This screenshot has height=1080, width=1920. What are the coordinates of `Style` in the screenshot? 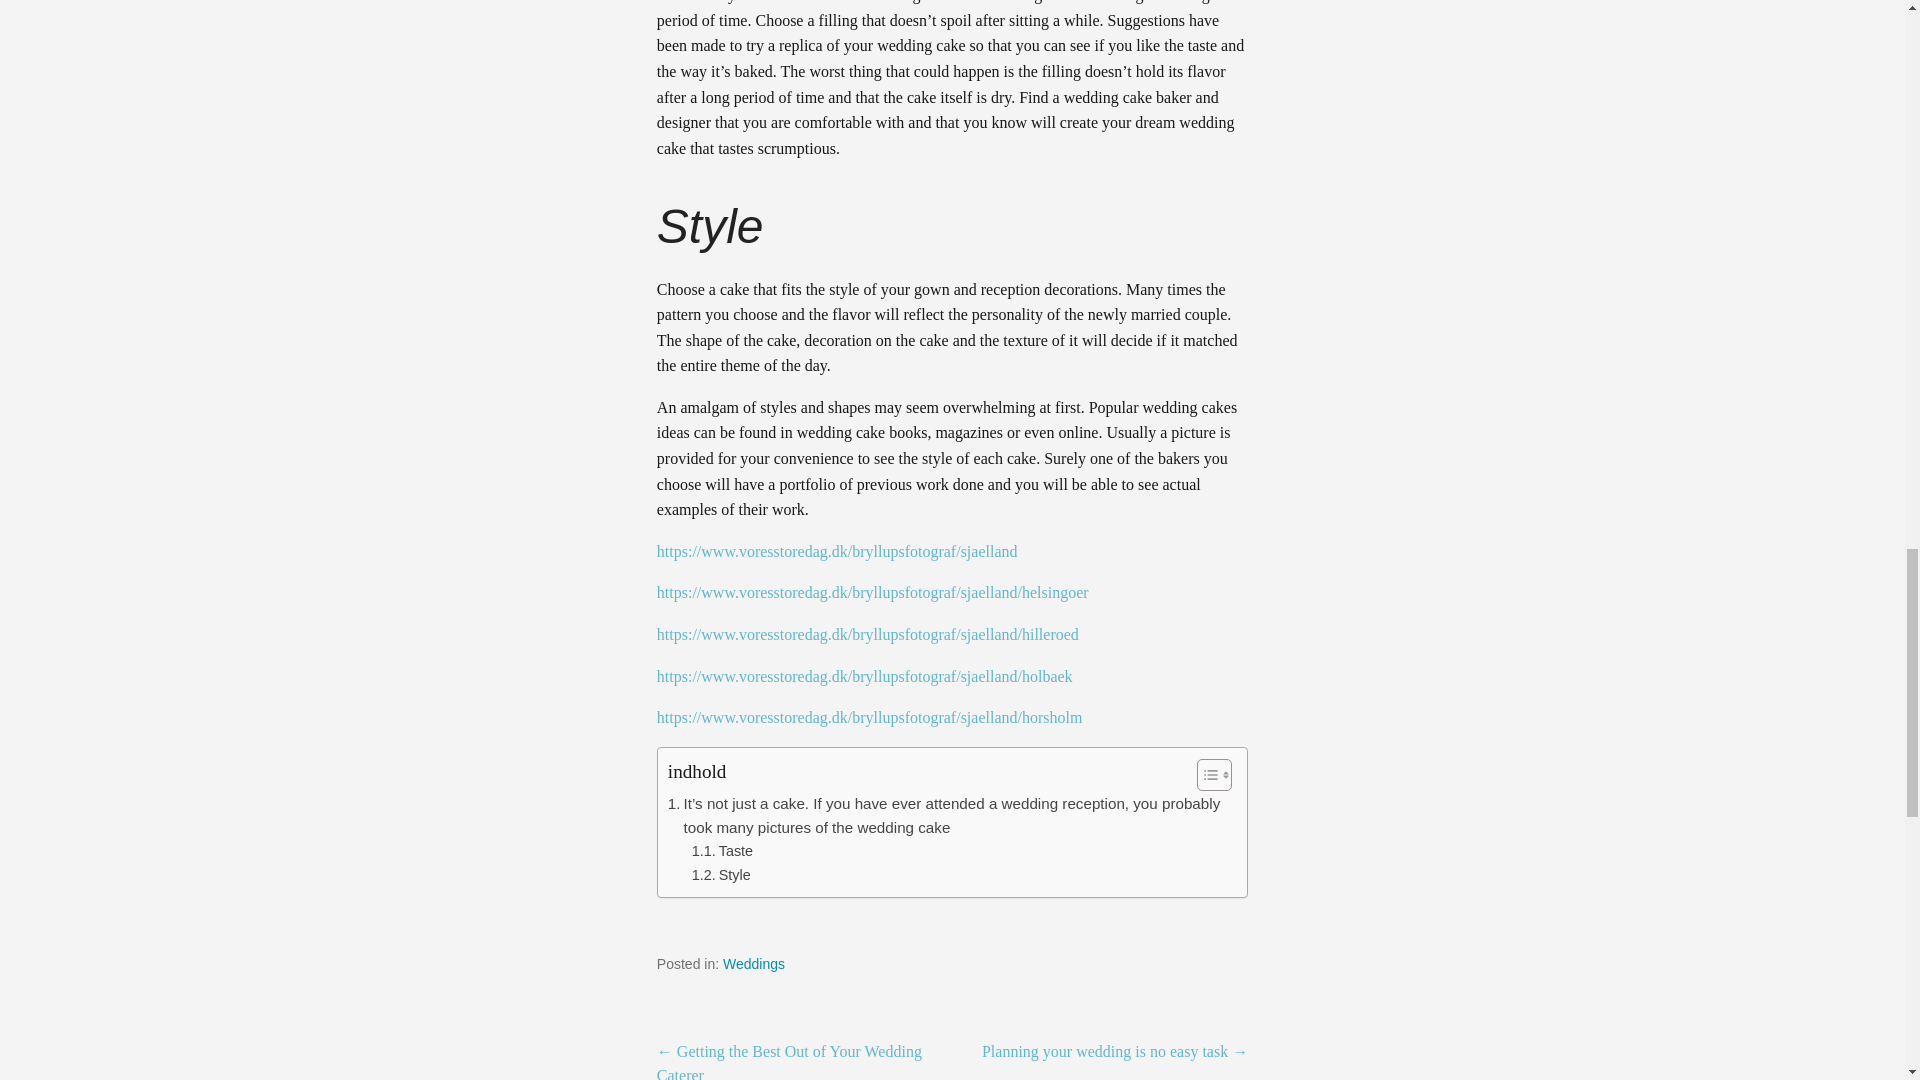 It's located at (720, 875).